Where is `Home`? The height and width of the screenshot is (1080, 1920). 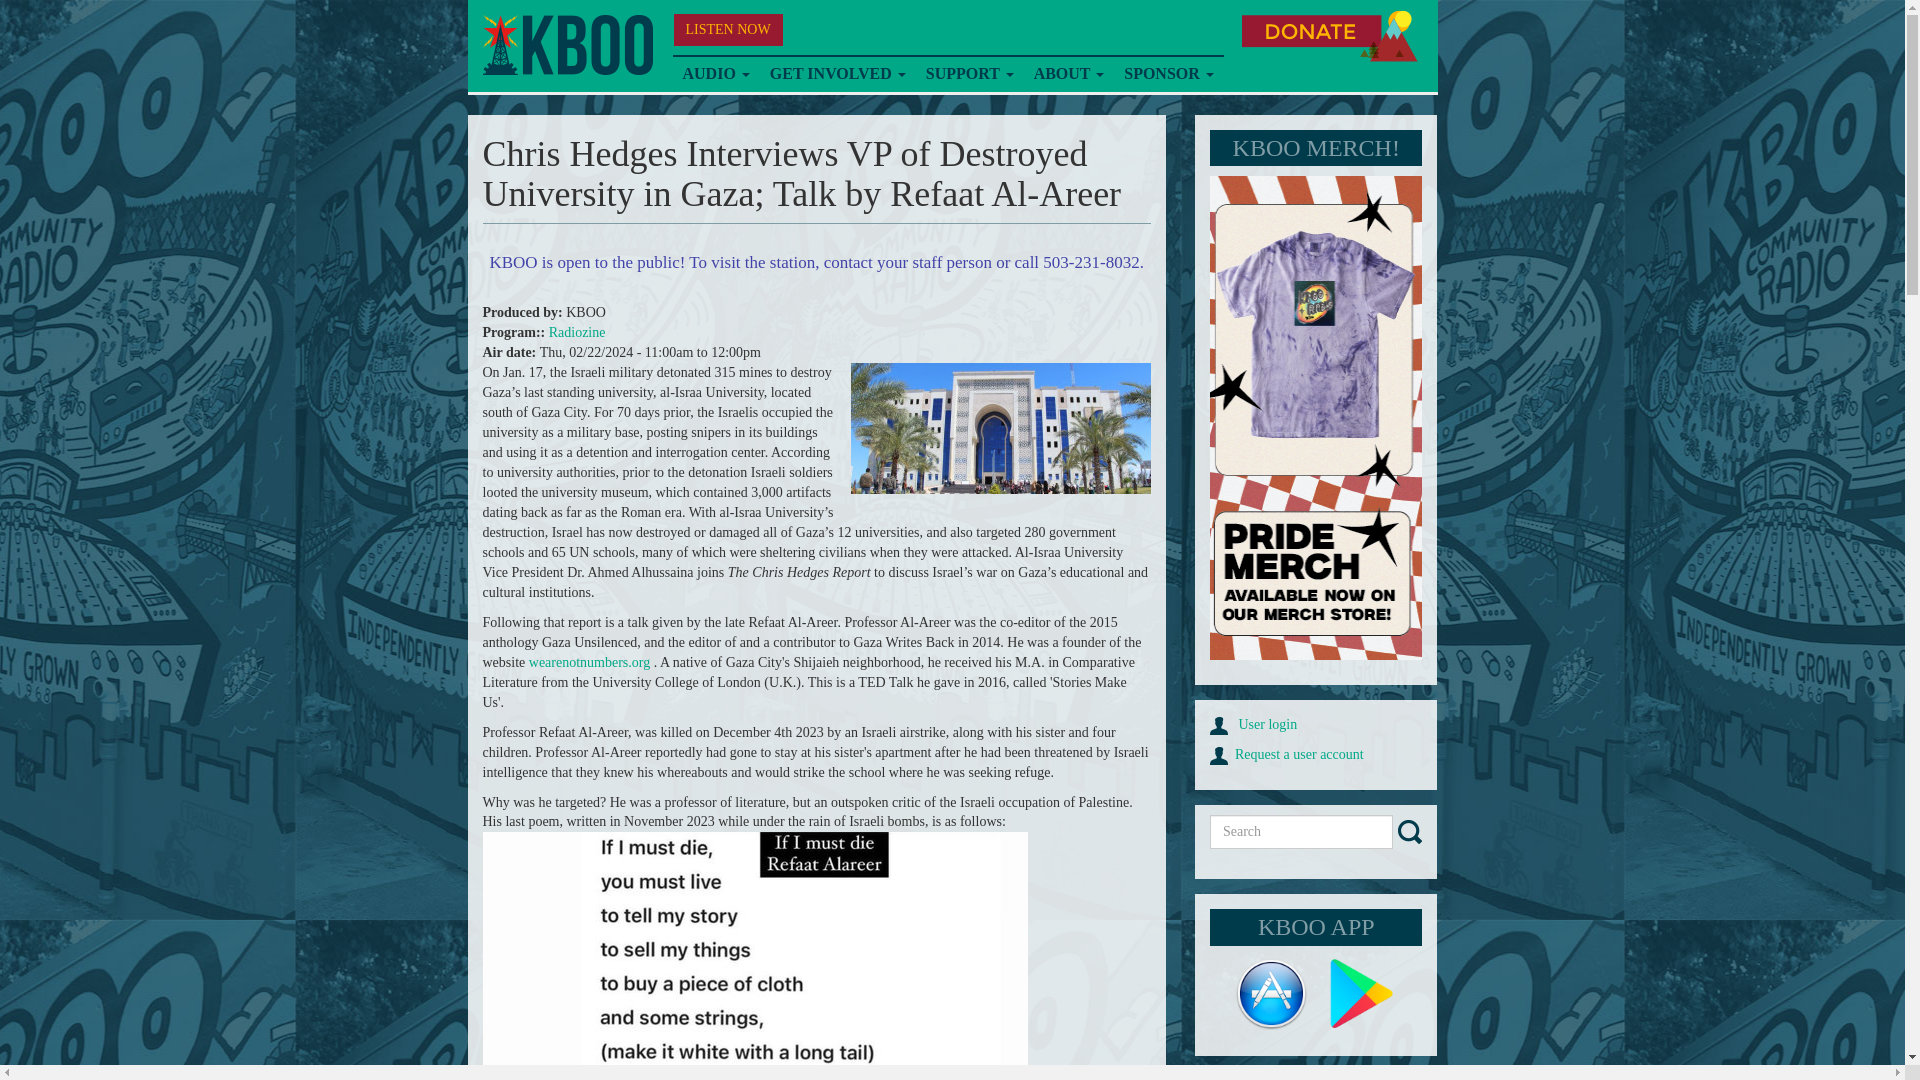 Home is located at coordinates (566, 45).